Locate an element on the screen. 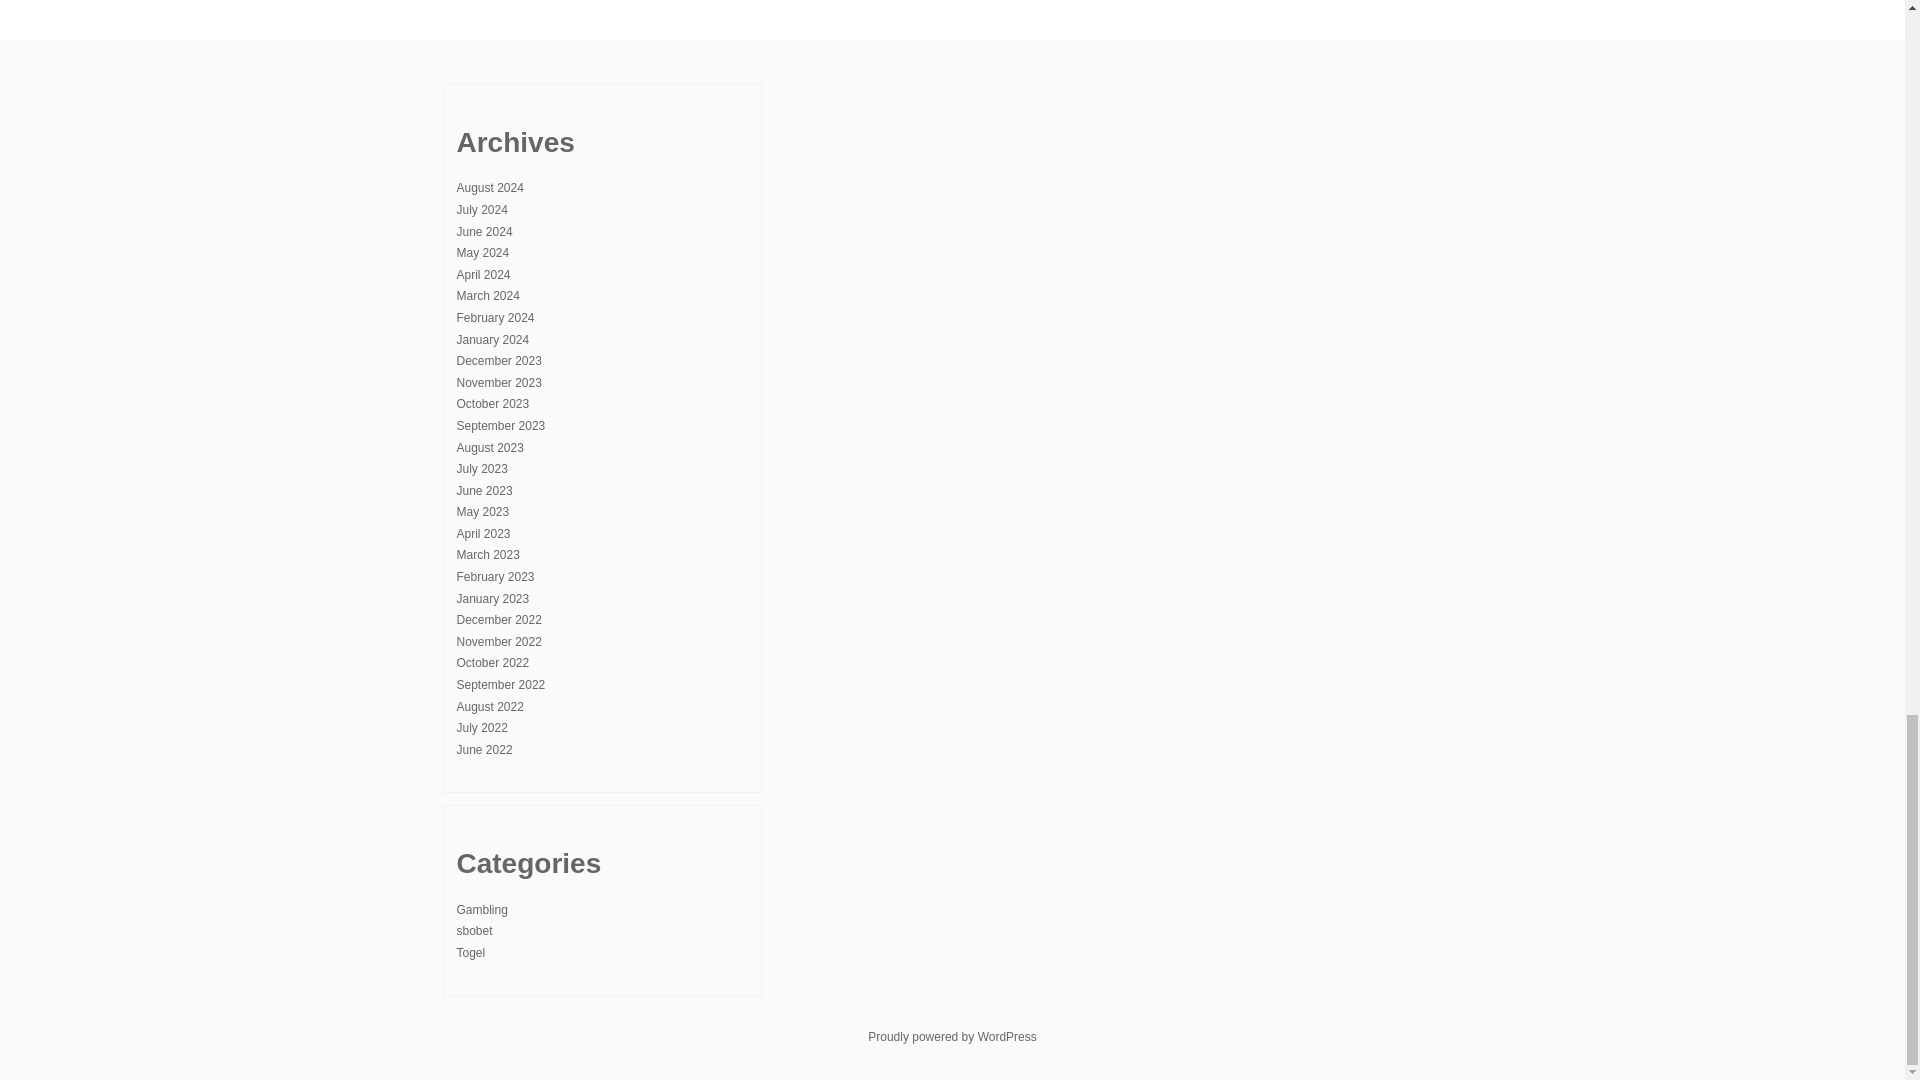  June 2023 is located at coordinates (484, 490).